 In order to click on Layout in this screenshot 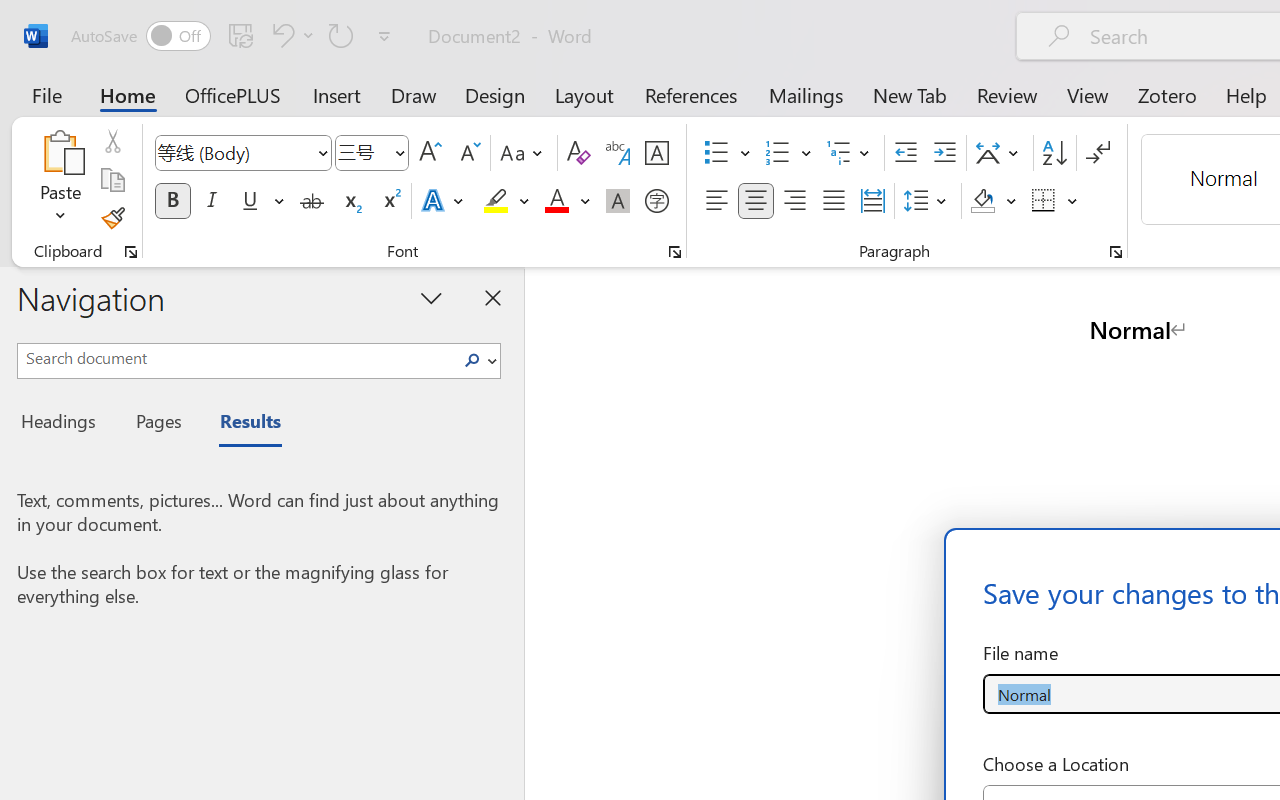, I will do `click(584, 94)`.